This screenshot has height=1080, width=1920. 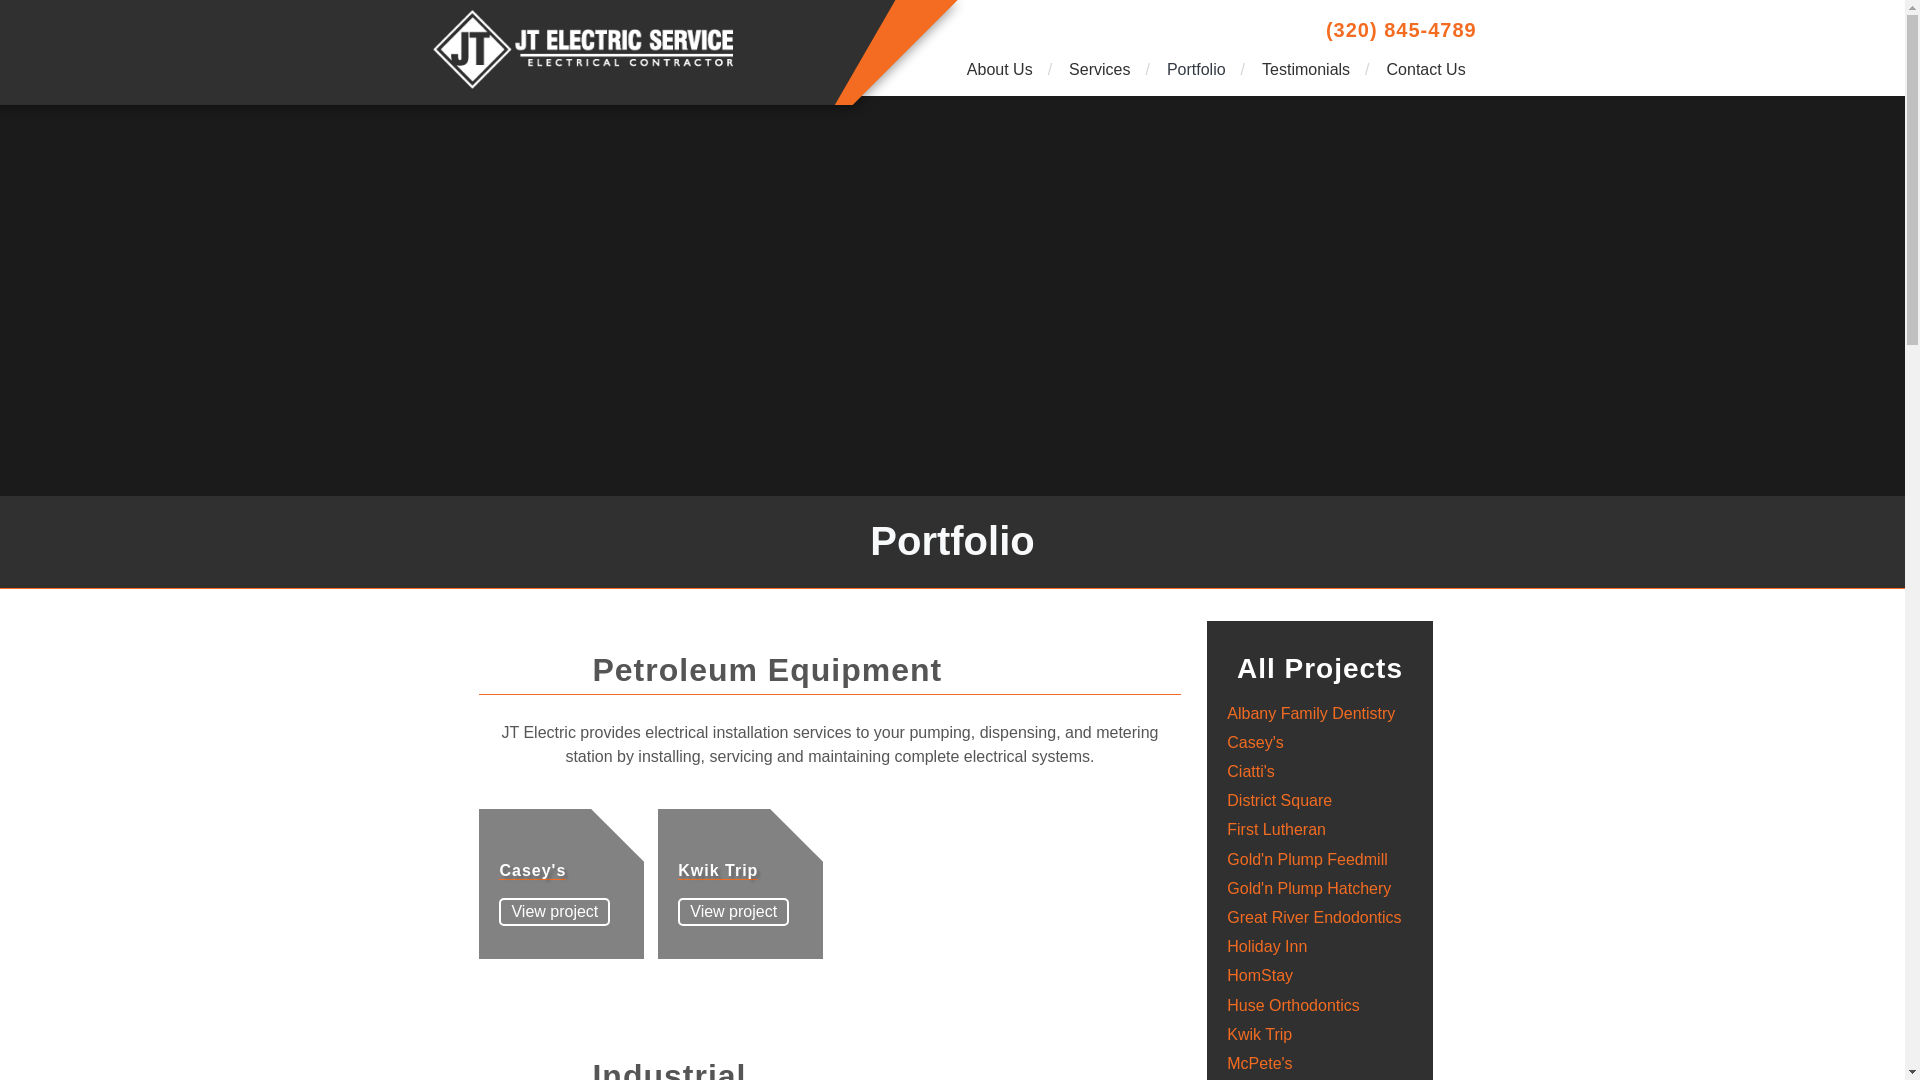 What do you see at coordinates (1308, 68) in the screenshot?
I see `Testimonials` at bounding box center [1308, 68].